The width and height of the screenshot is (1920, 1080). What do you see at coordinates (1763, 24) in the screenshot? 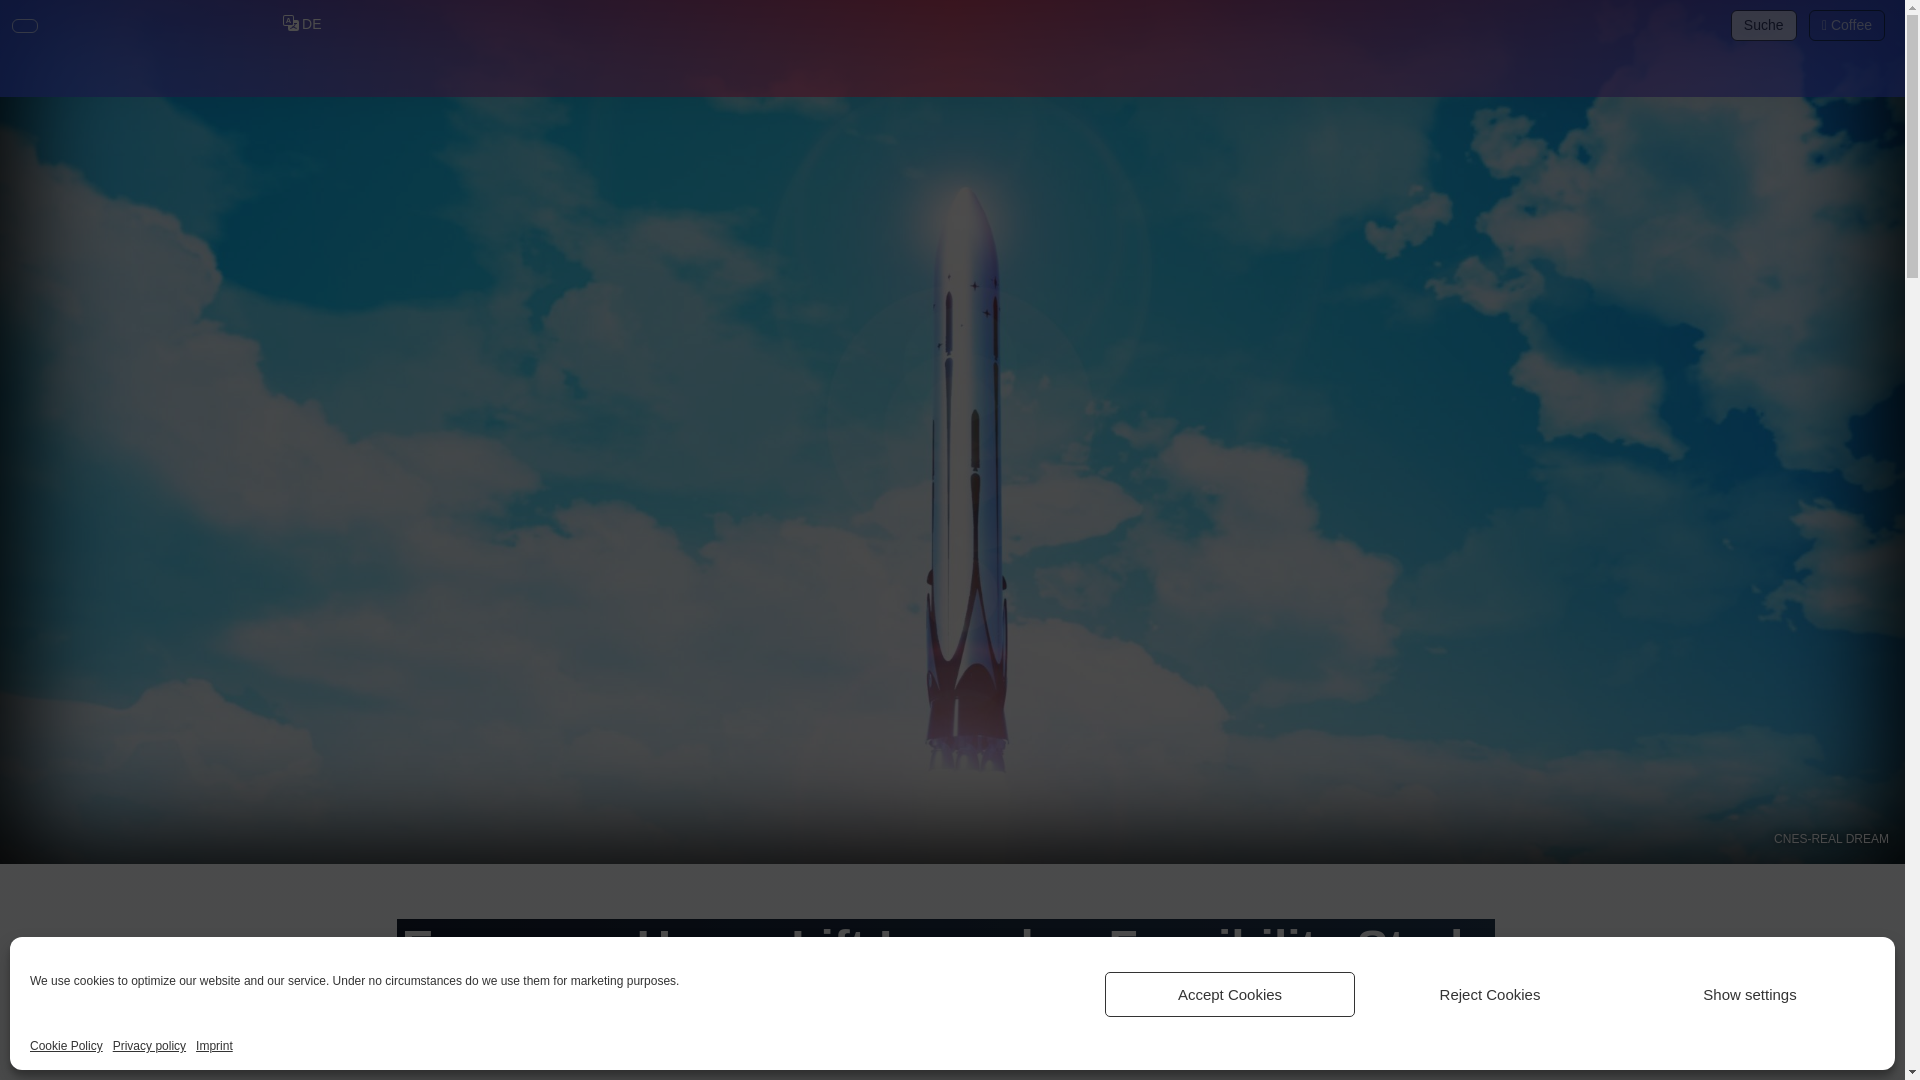
I see `Suche` at bounding box center [1763, 24].